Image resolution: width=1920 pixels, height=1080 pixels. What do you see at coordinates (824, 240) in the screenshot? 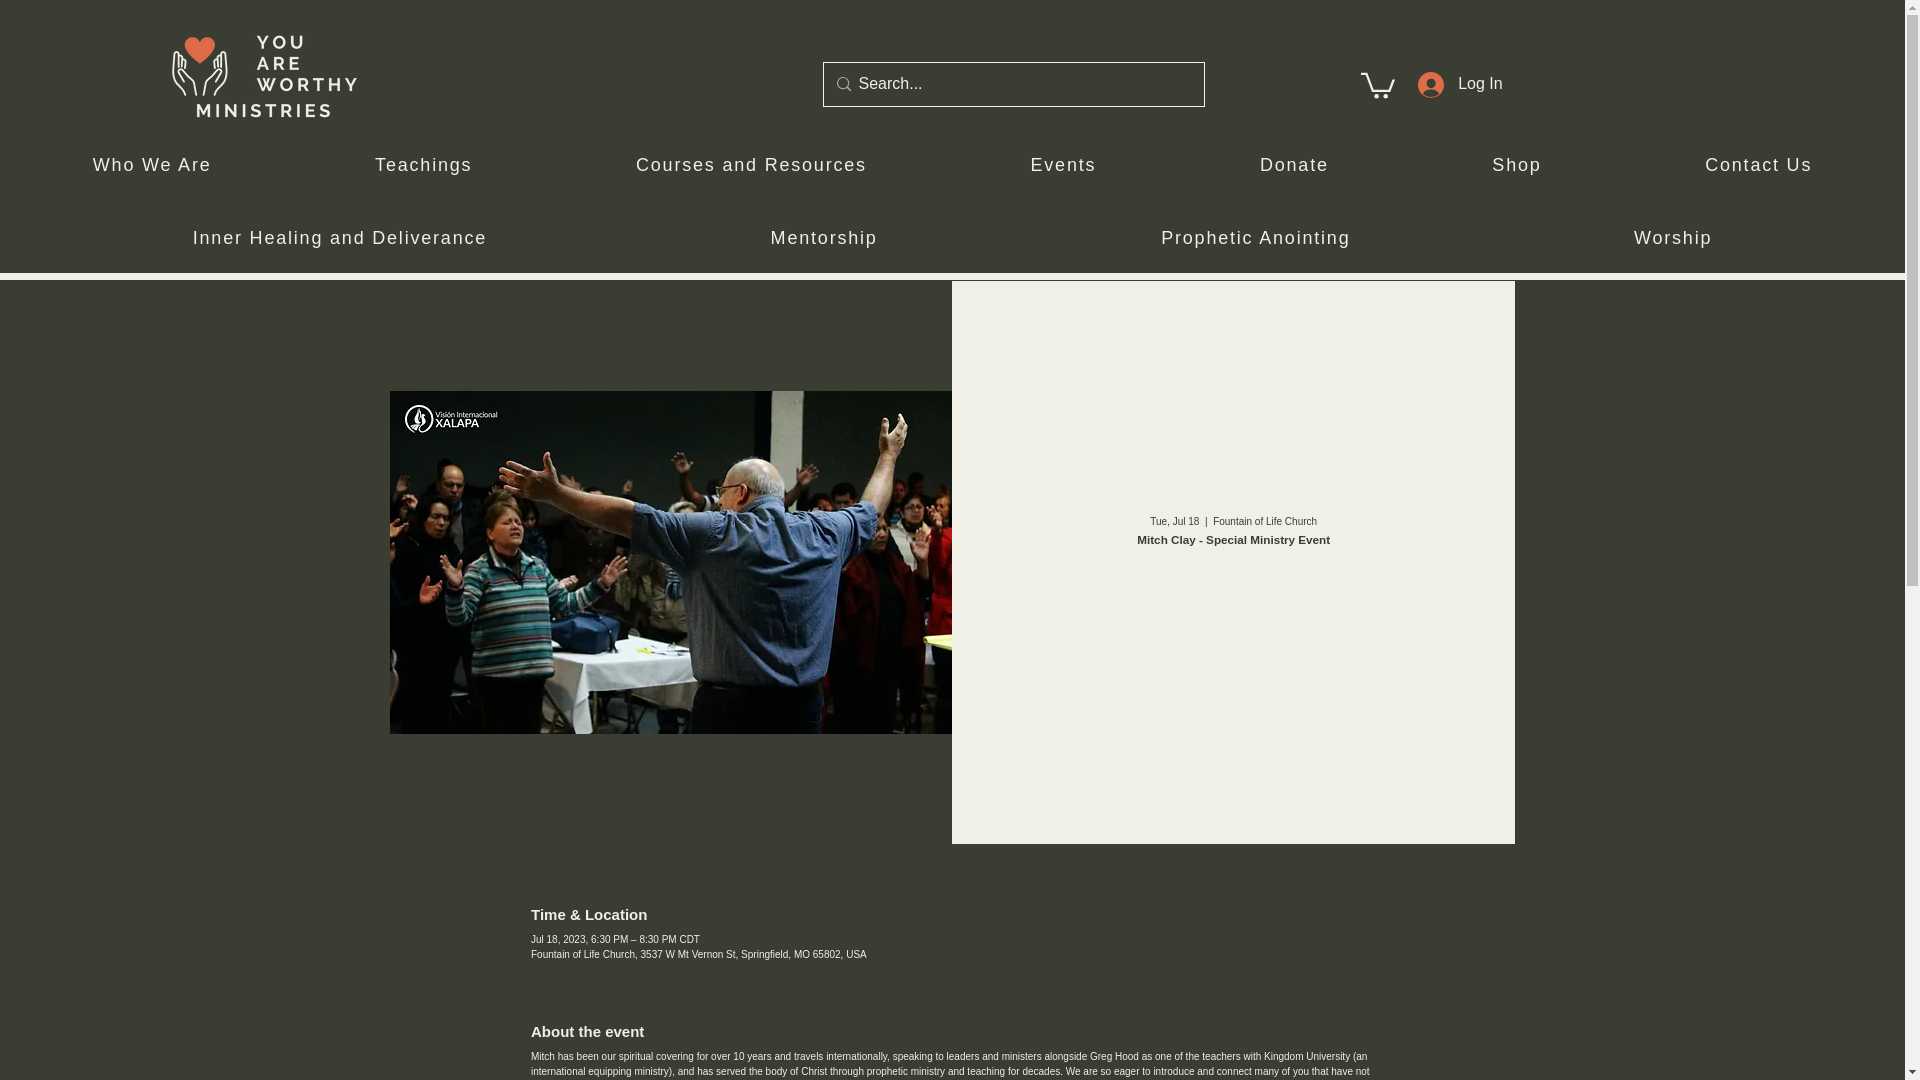
I see `Mentorship` at bounding box center [824, 240].